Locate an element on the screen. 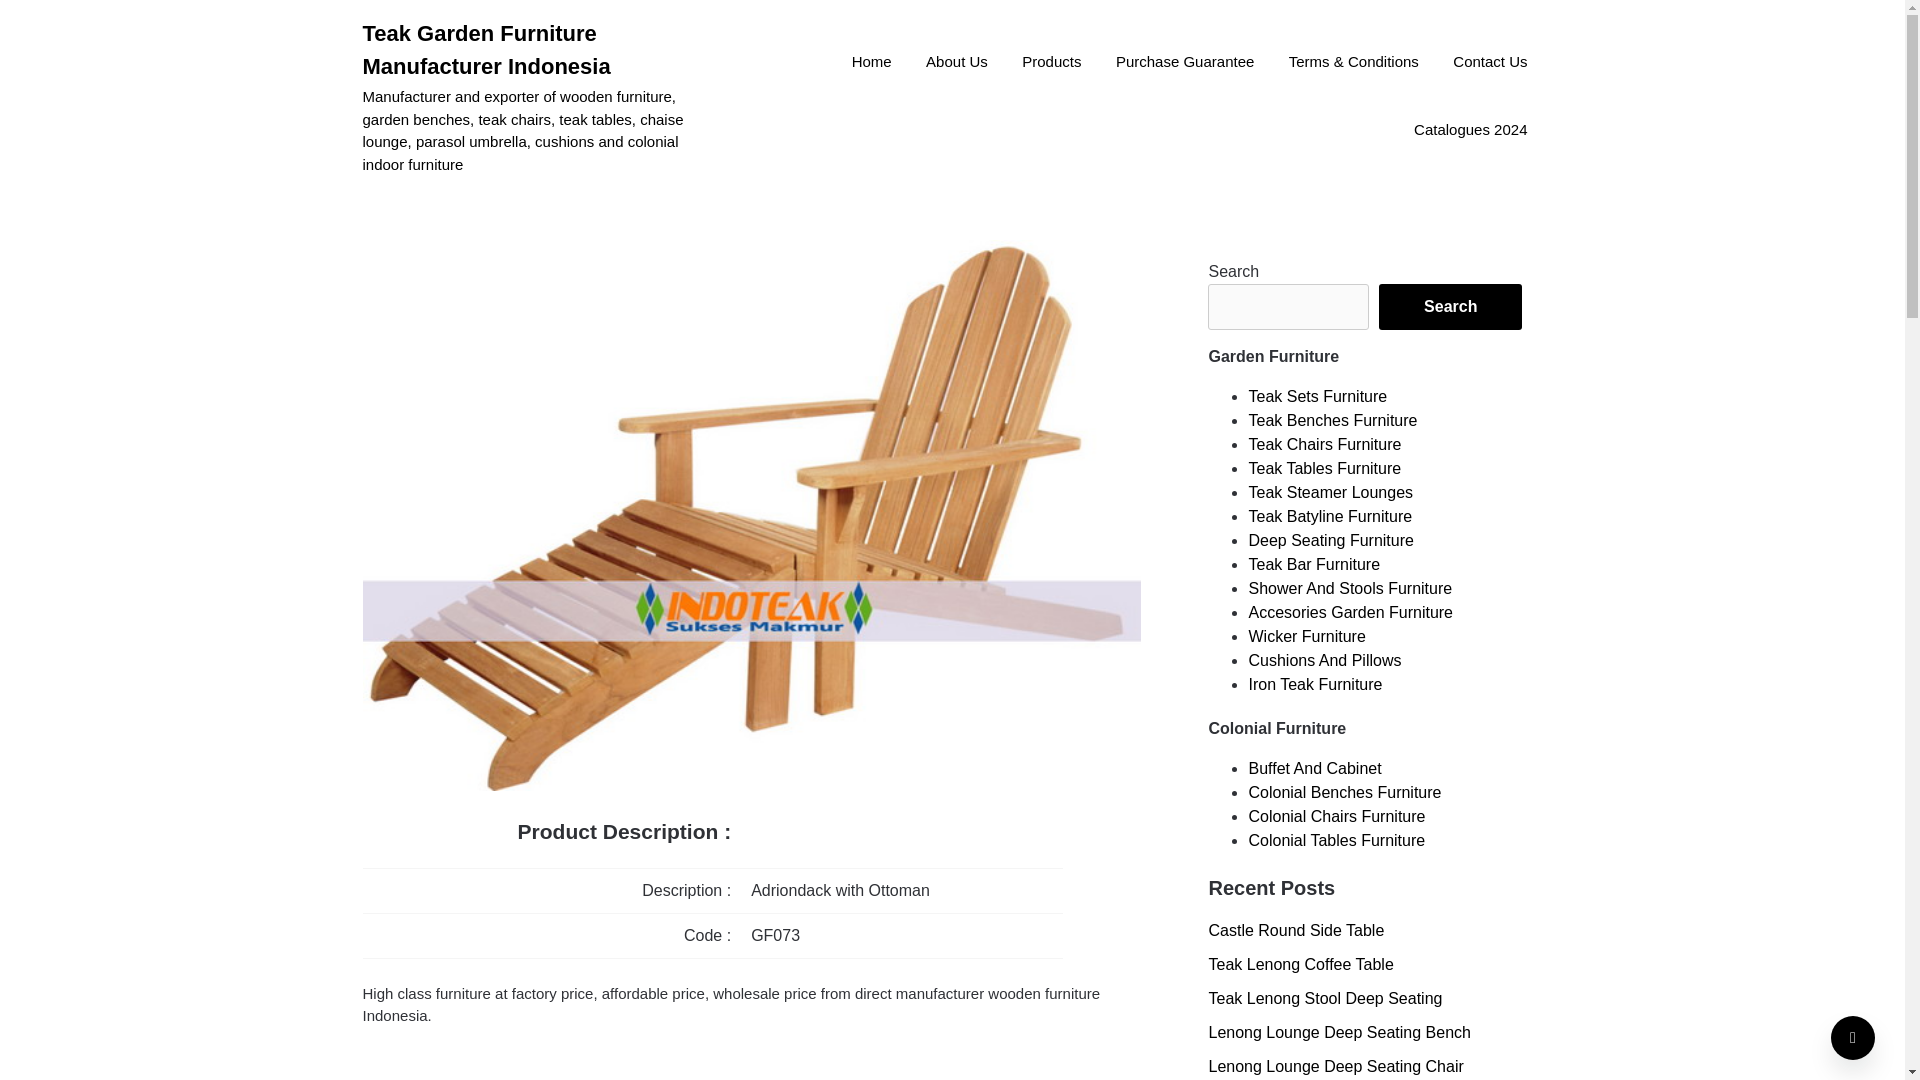 The height and width of the screenshot is (1080, 1920). Purchase Guarantee is located at coordinates (1184, 63).